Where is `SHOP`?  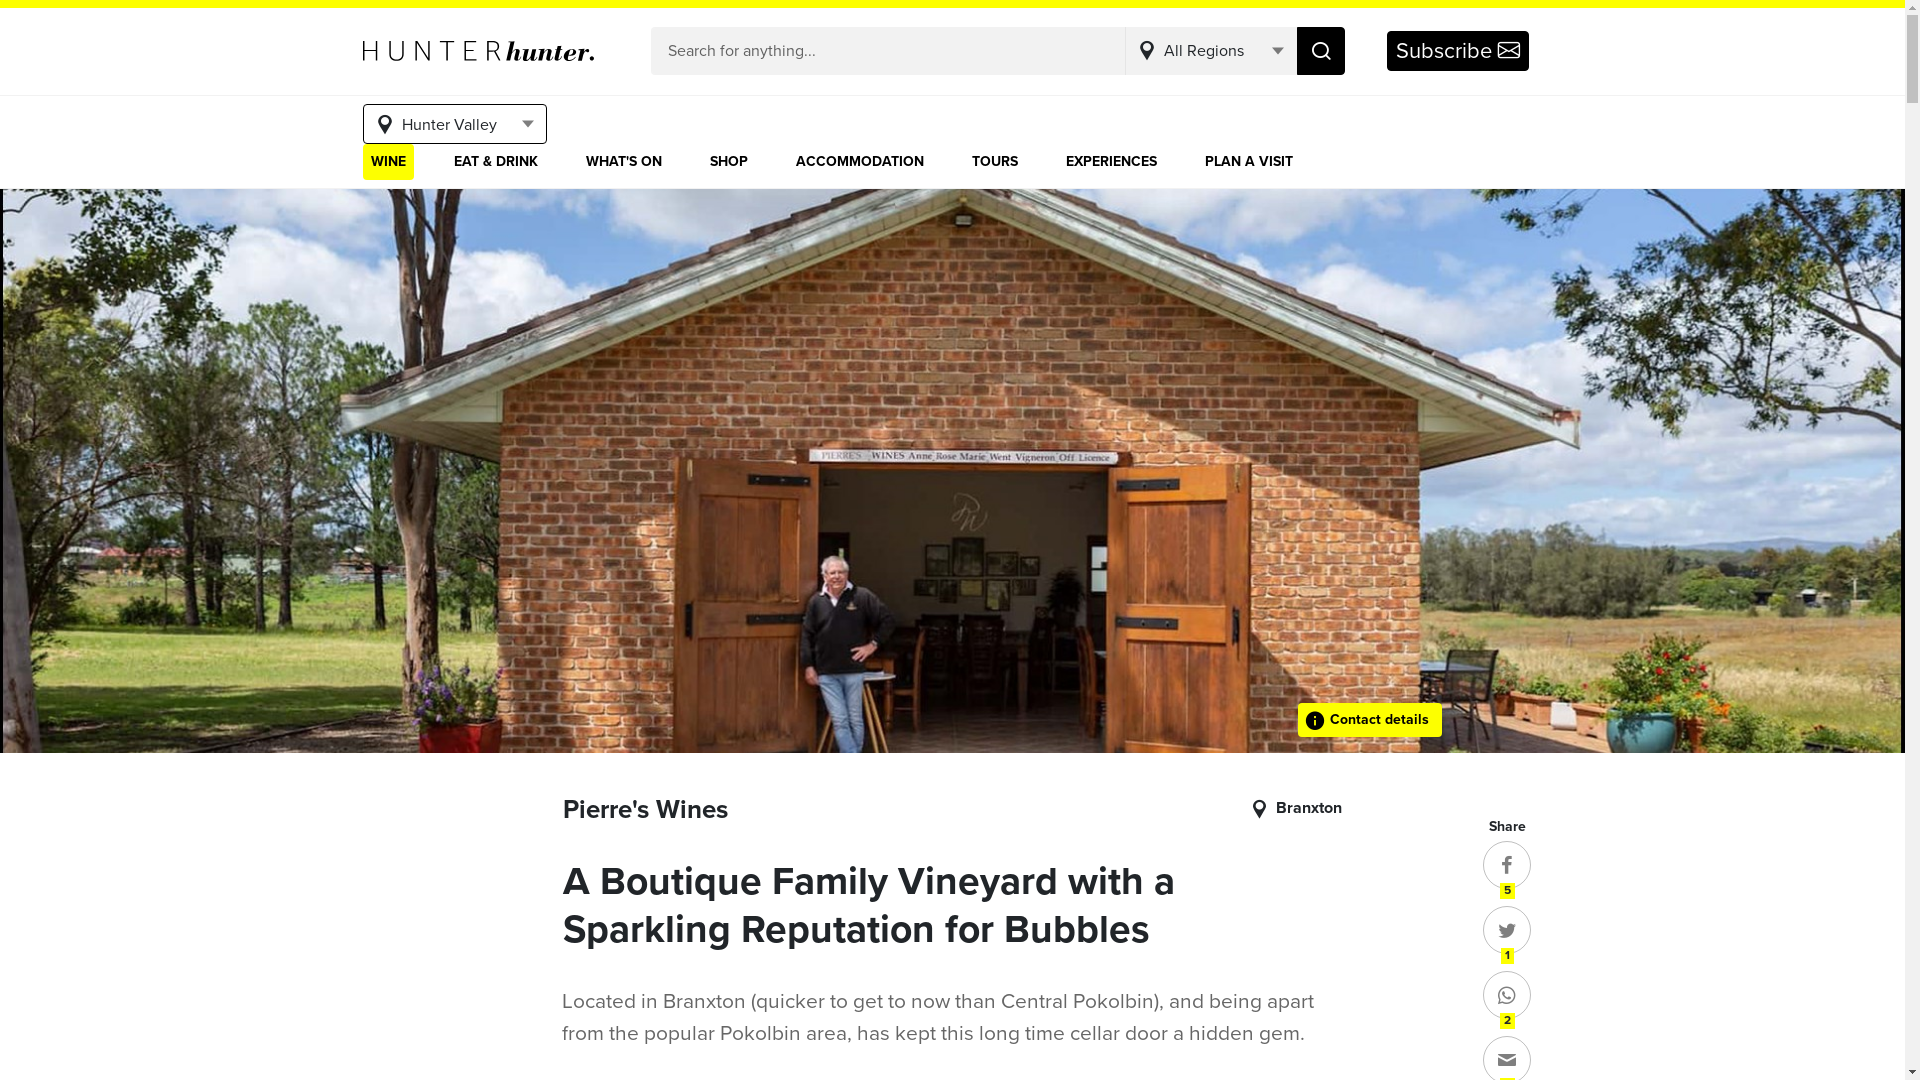
SHOP is located at coordinates (729, 162).